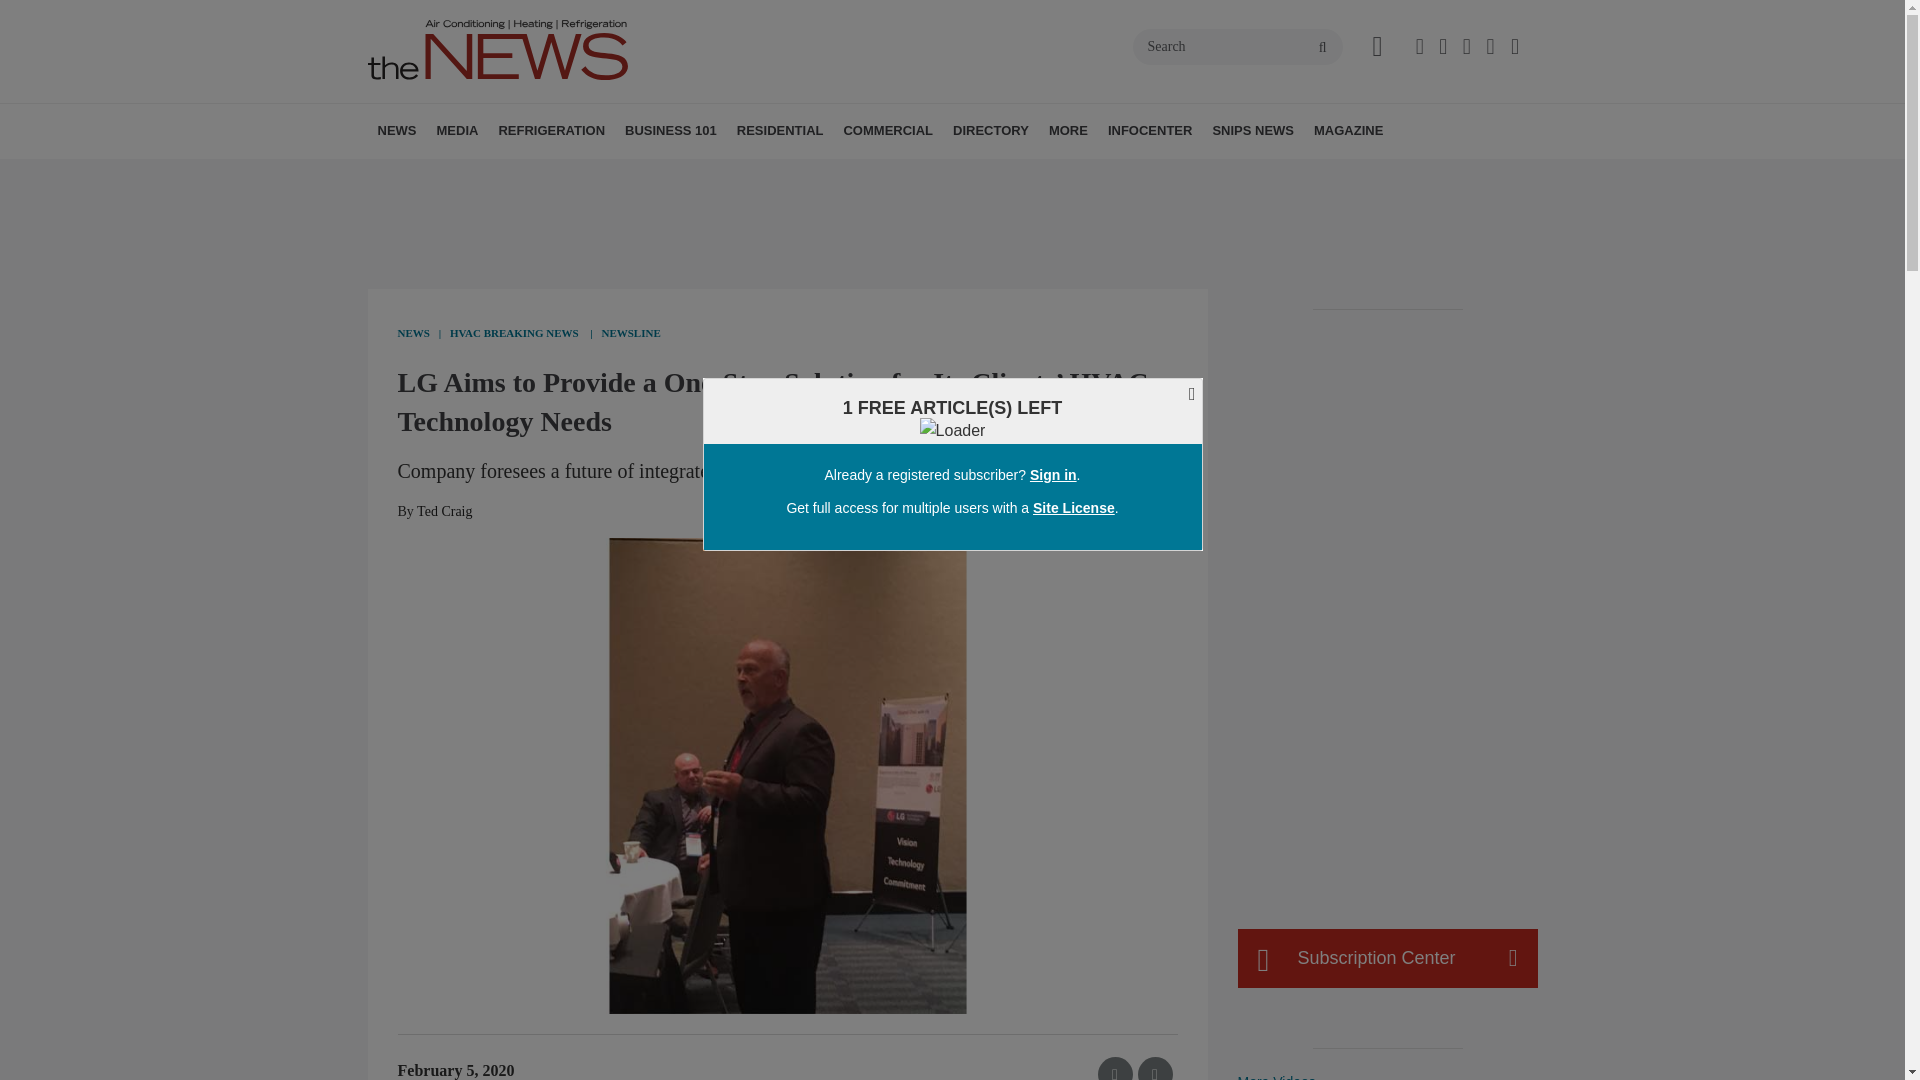  What do you see at coordinates (550, 175) in the screenshot?
I see `VIDEOS` at bounding box center [550, 175].